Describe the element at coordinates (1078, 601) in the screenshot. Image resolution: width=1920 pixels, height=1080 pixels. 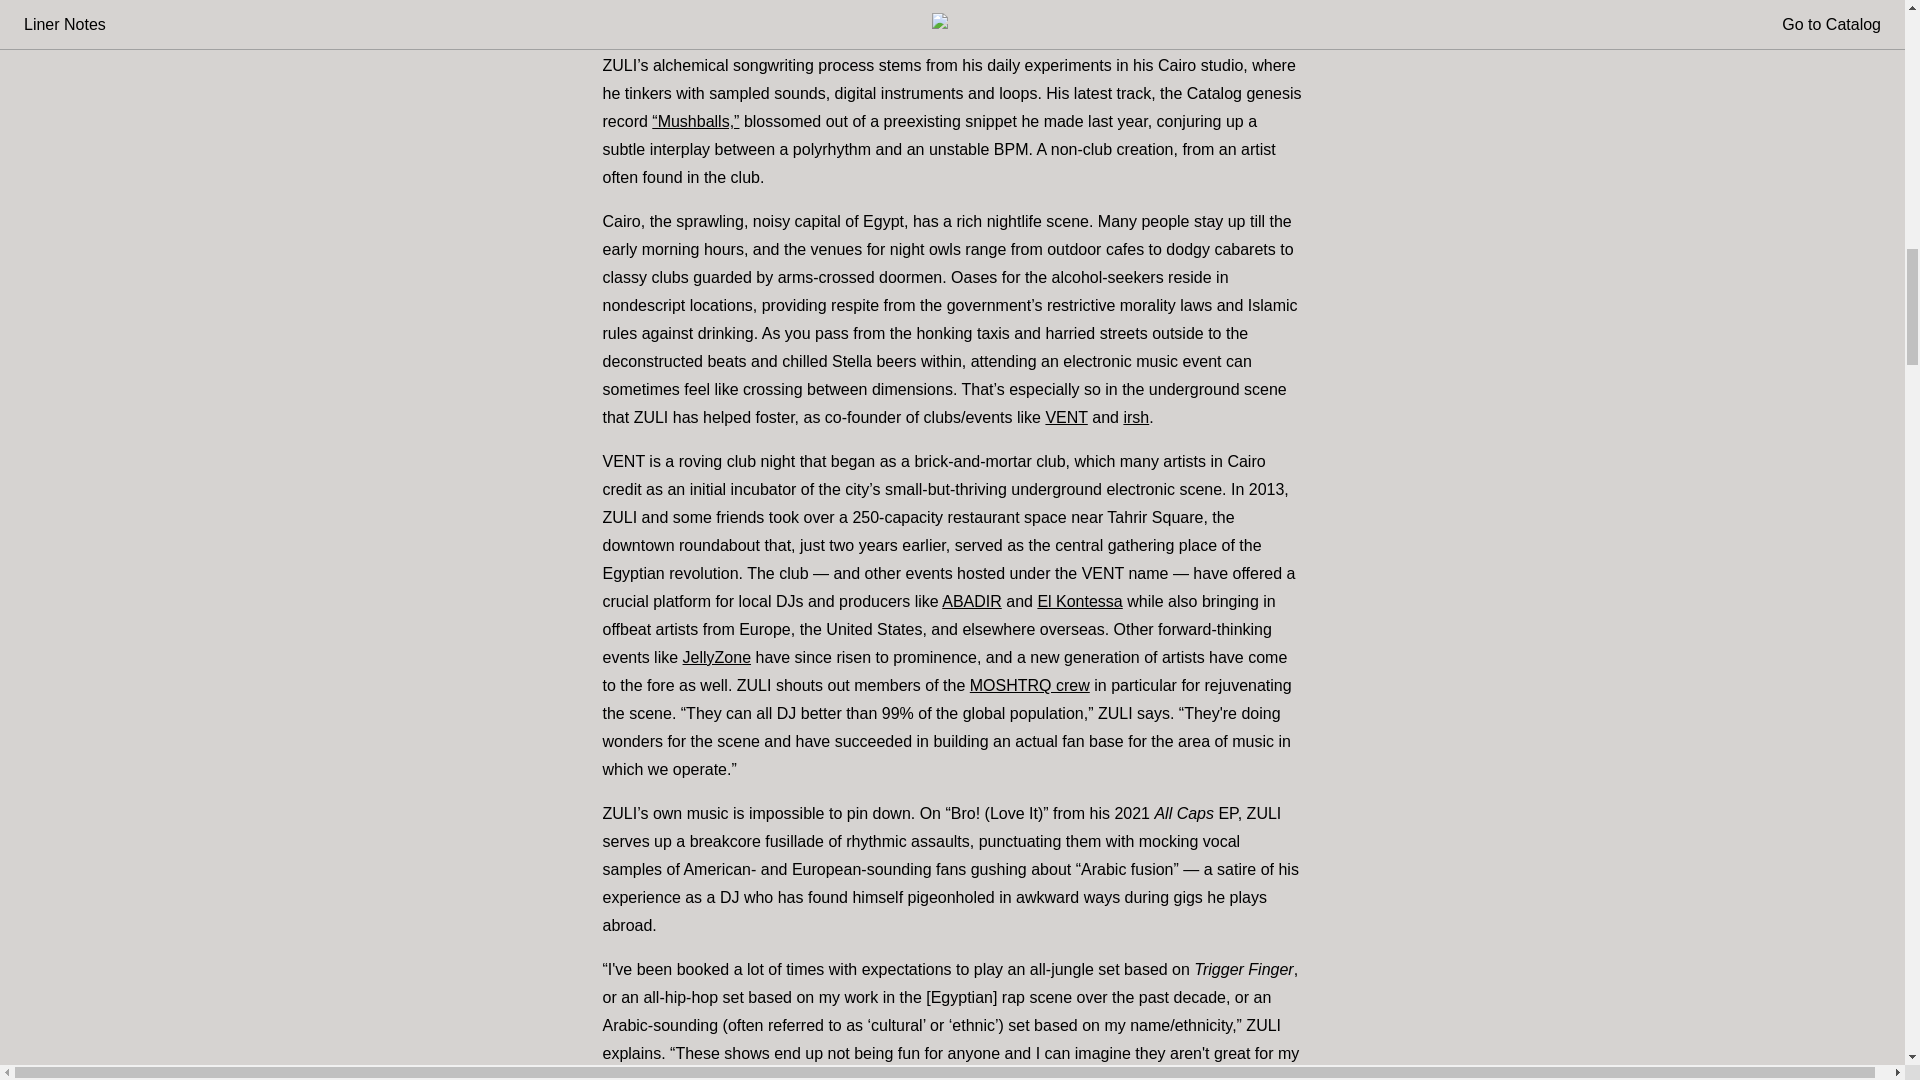
I see `El Kontessa` at that location.